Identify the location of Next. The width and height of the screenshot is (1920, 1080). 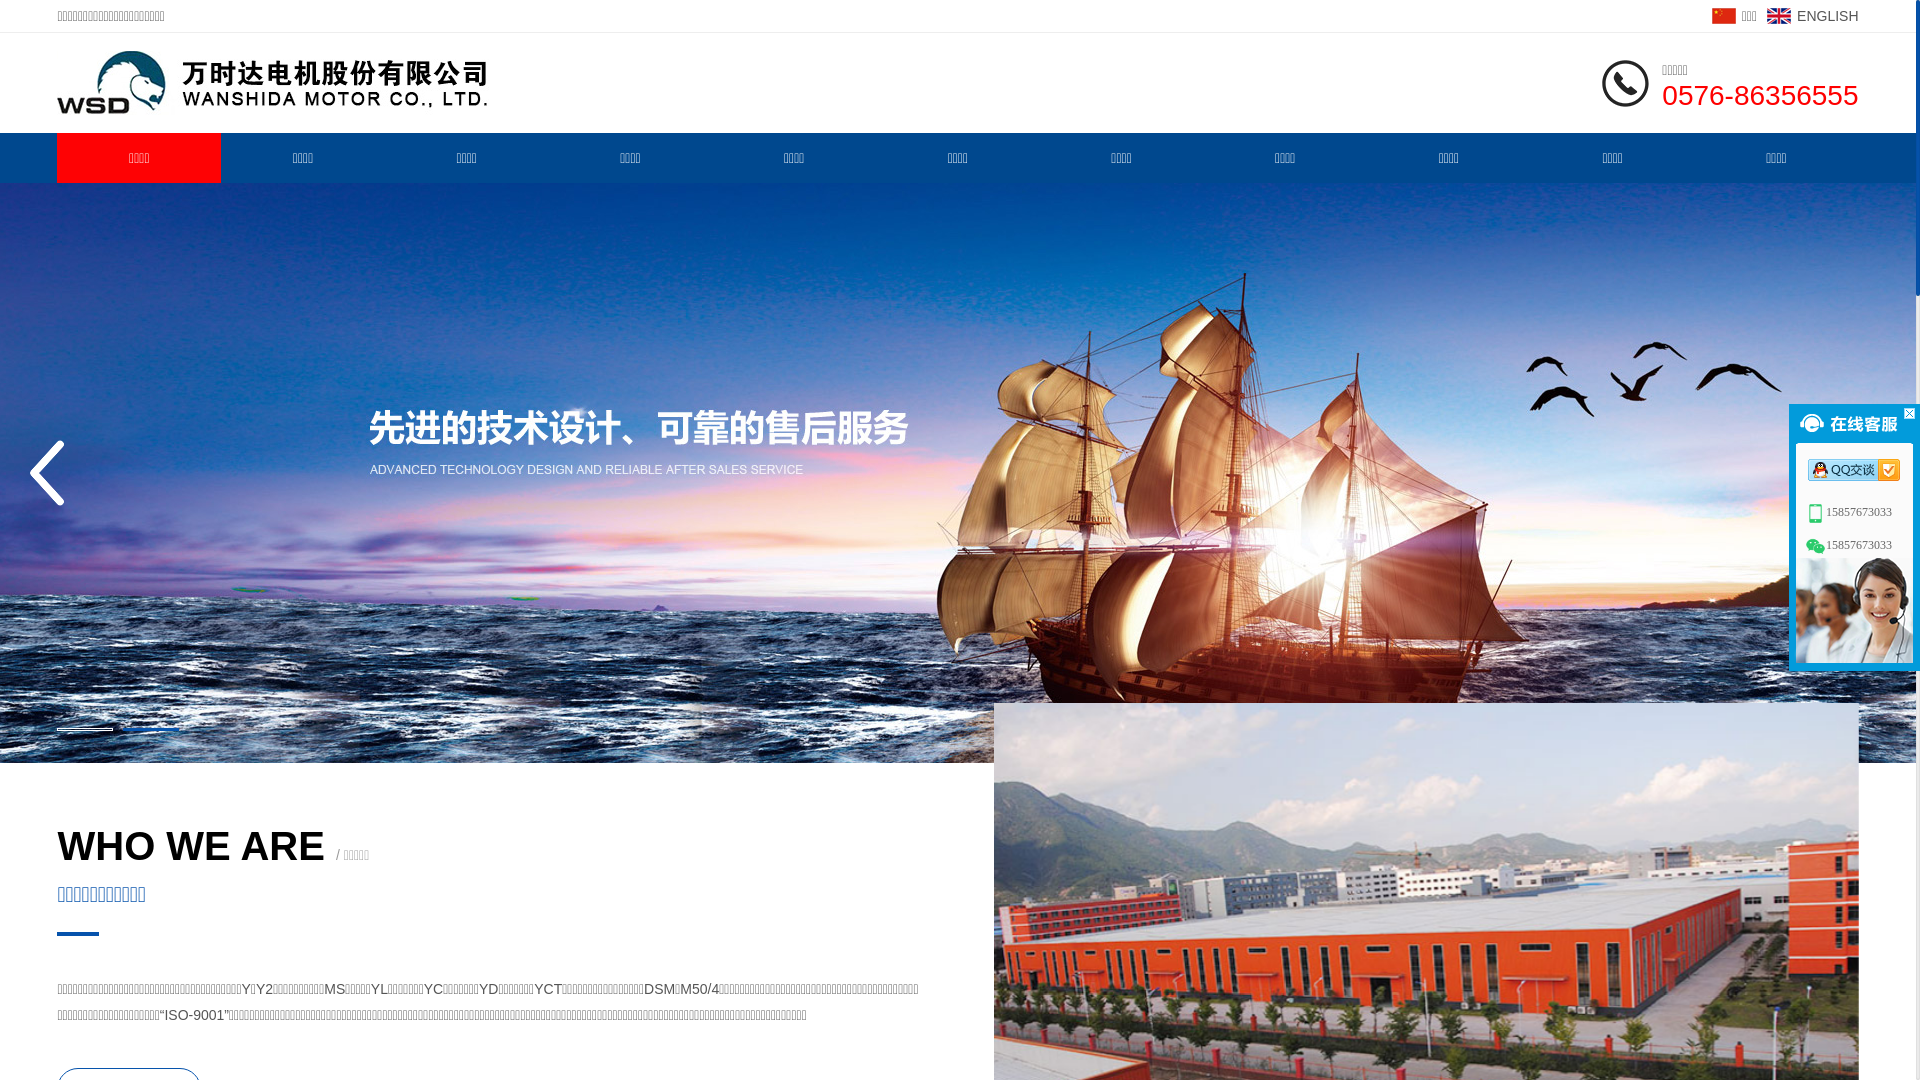
(1869, 473).